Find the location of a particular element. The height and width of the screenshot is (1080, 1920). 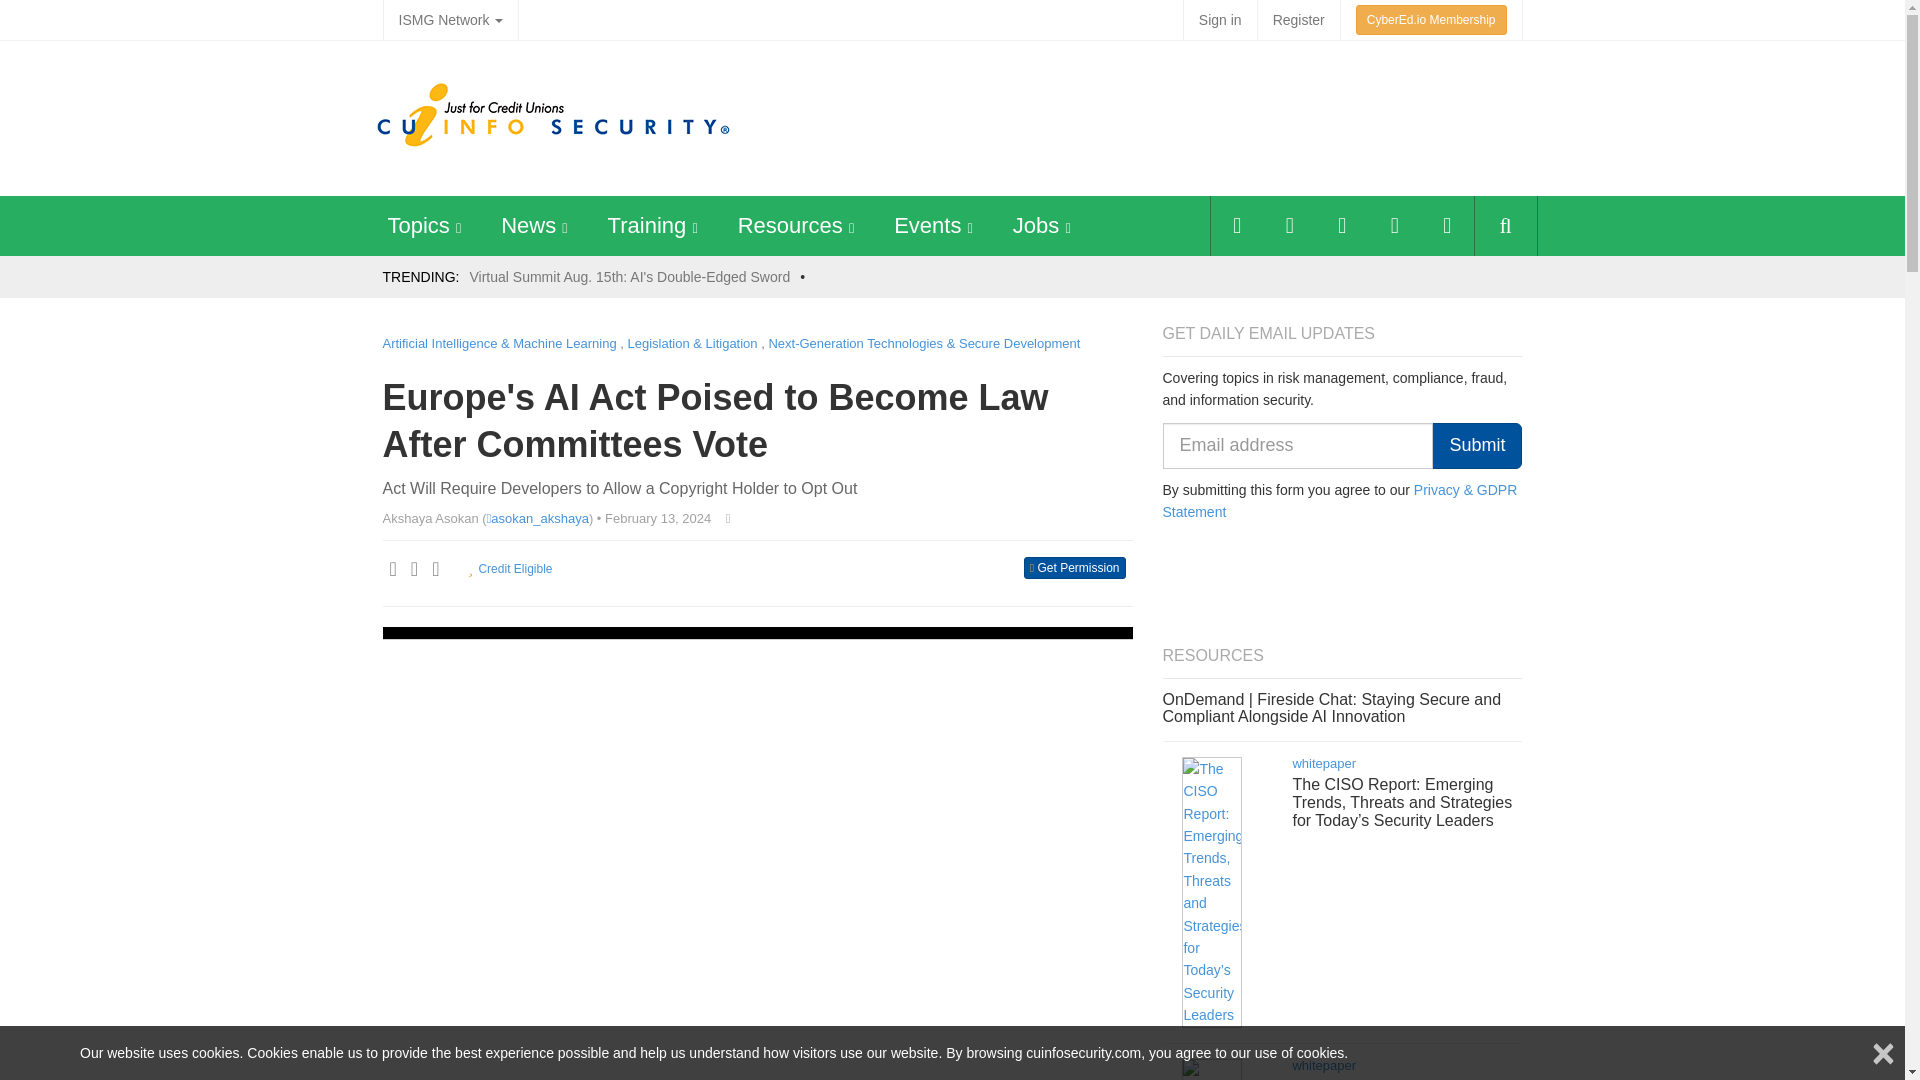

CyberEd.io Membership is located at coordinates (1431, 20).